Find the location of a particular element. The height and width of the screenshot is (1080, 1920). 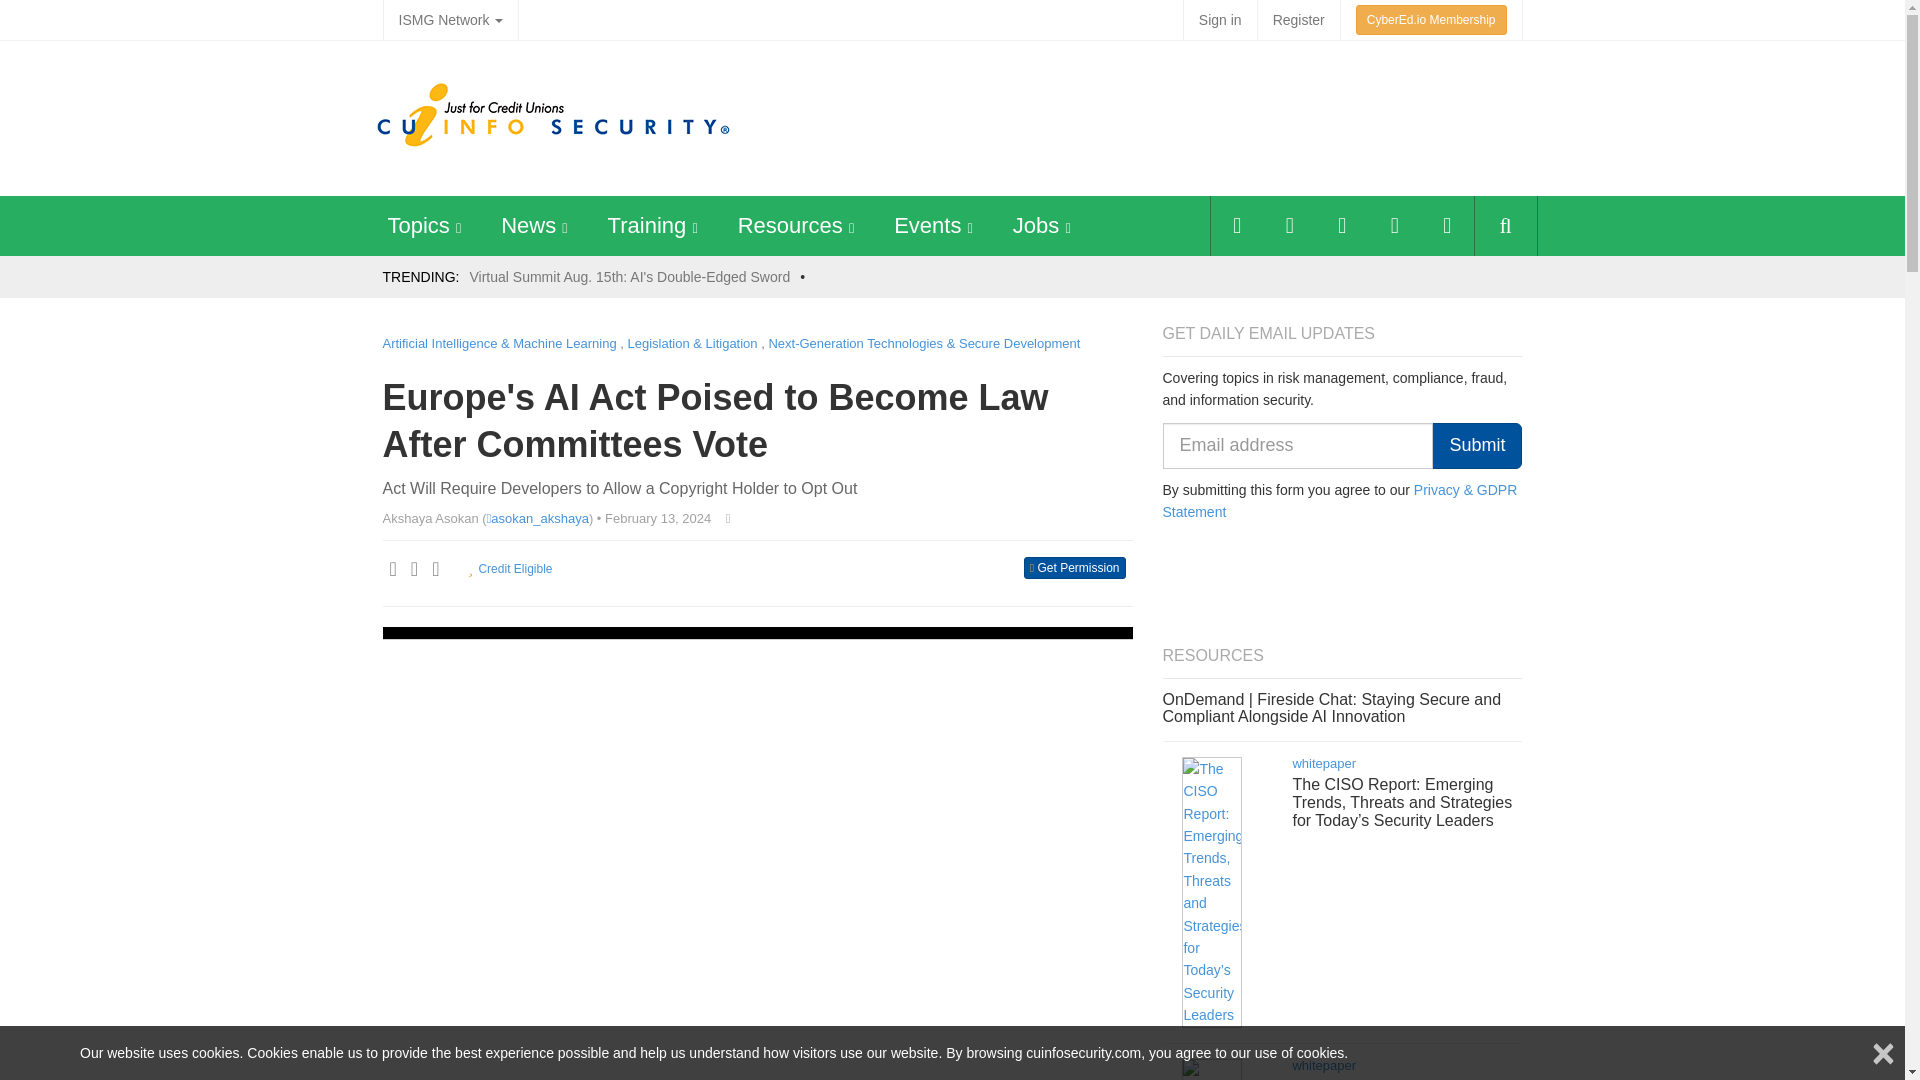

CyberEd.io Membership is located at coordinates (1431, 20).